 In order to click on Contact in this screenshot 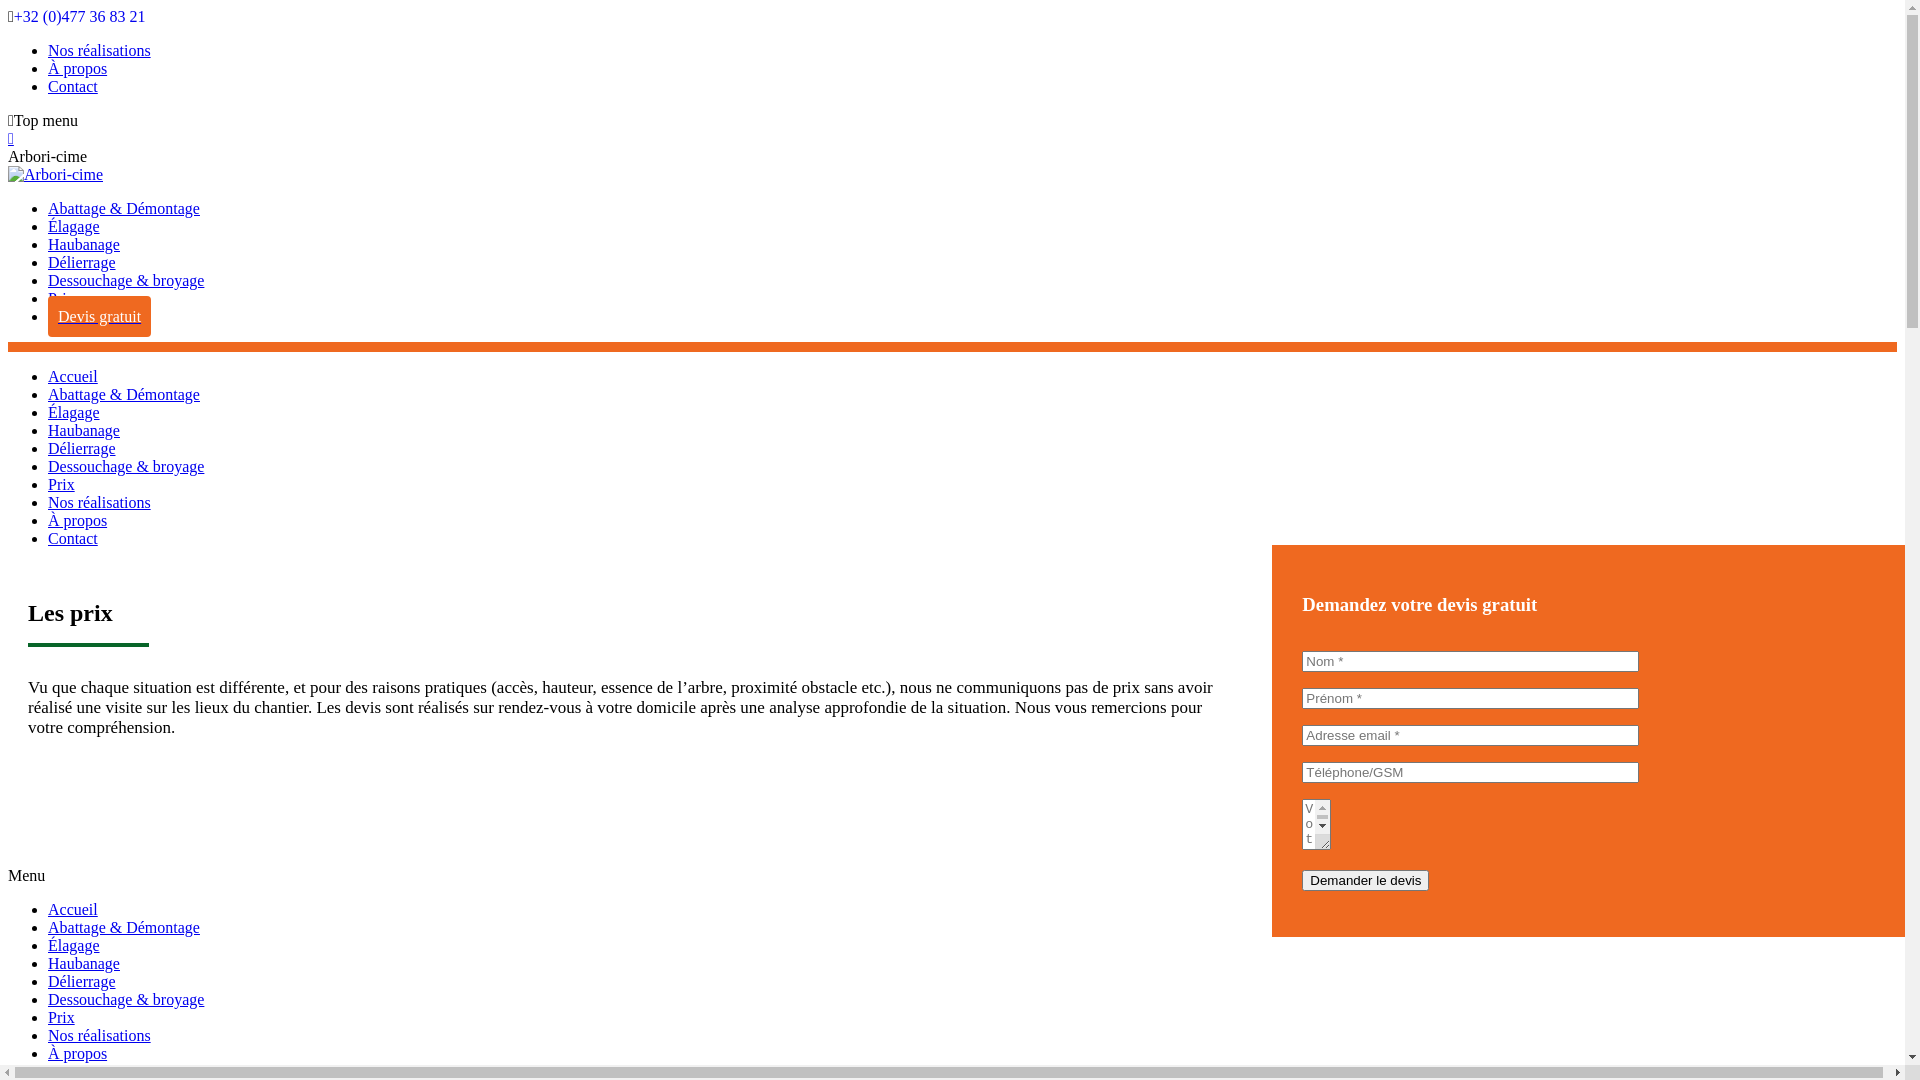, I will do `click(73, 86)`.